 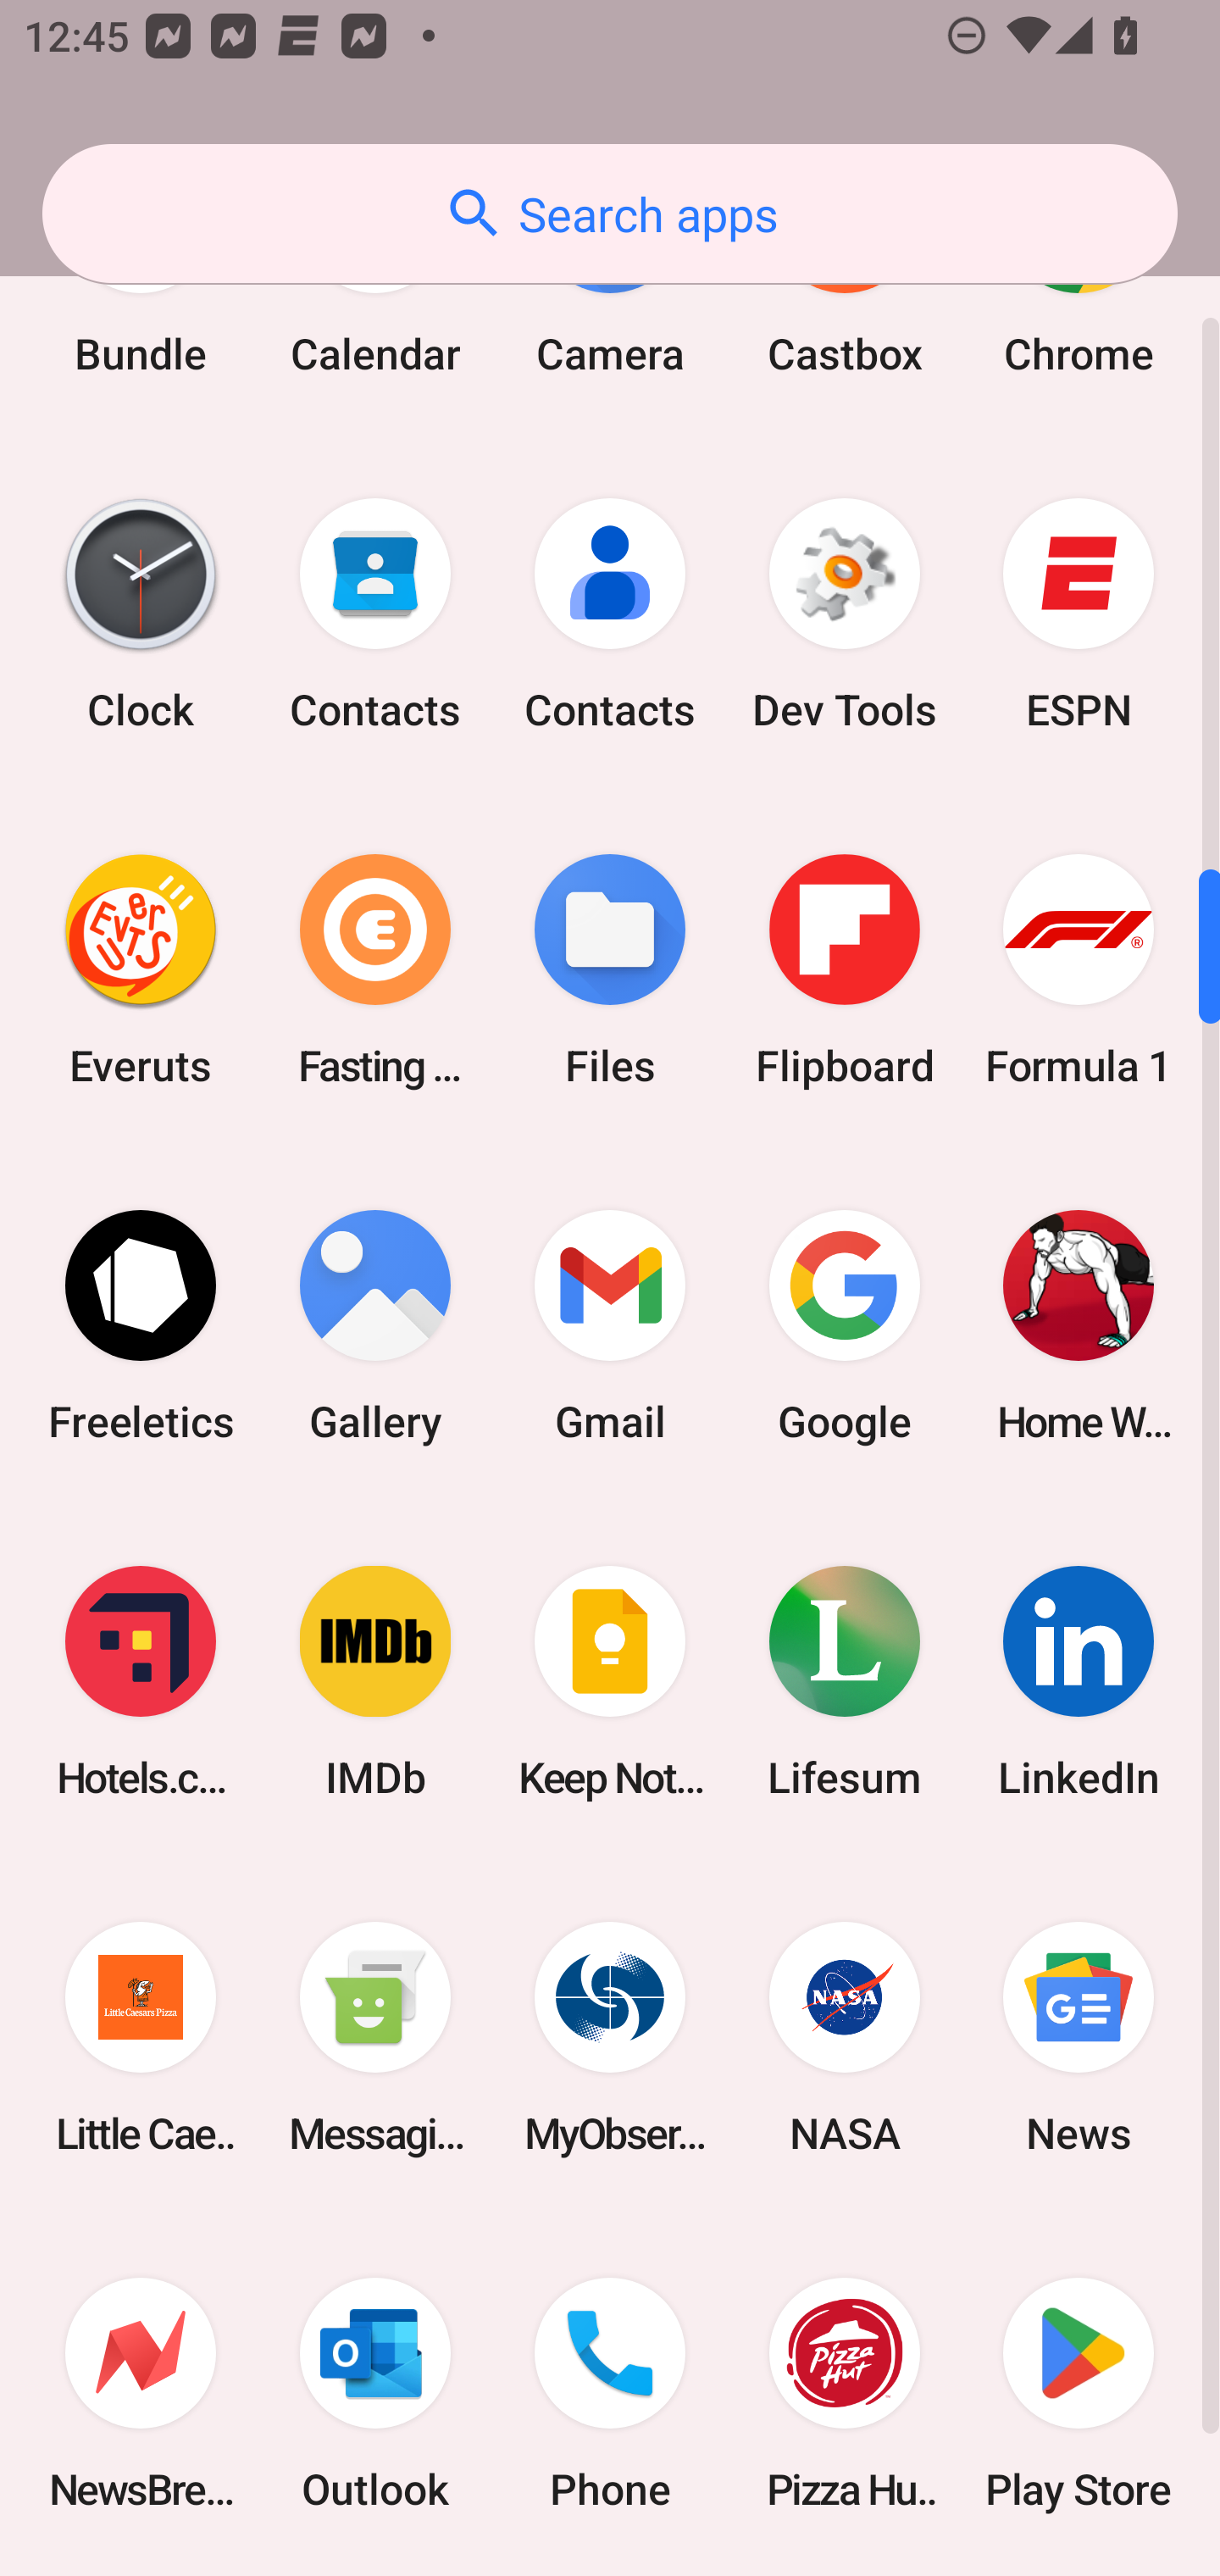 What do you see at coordinates (375, 971) in the screenshot?
I see `Fasting Coach` at bounding box center [375, 971].